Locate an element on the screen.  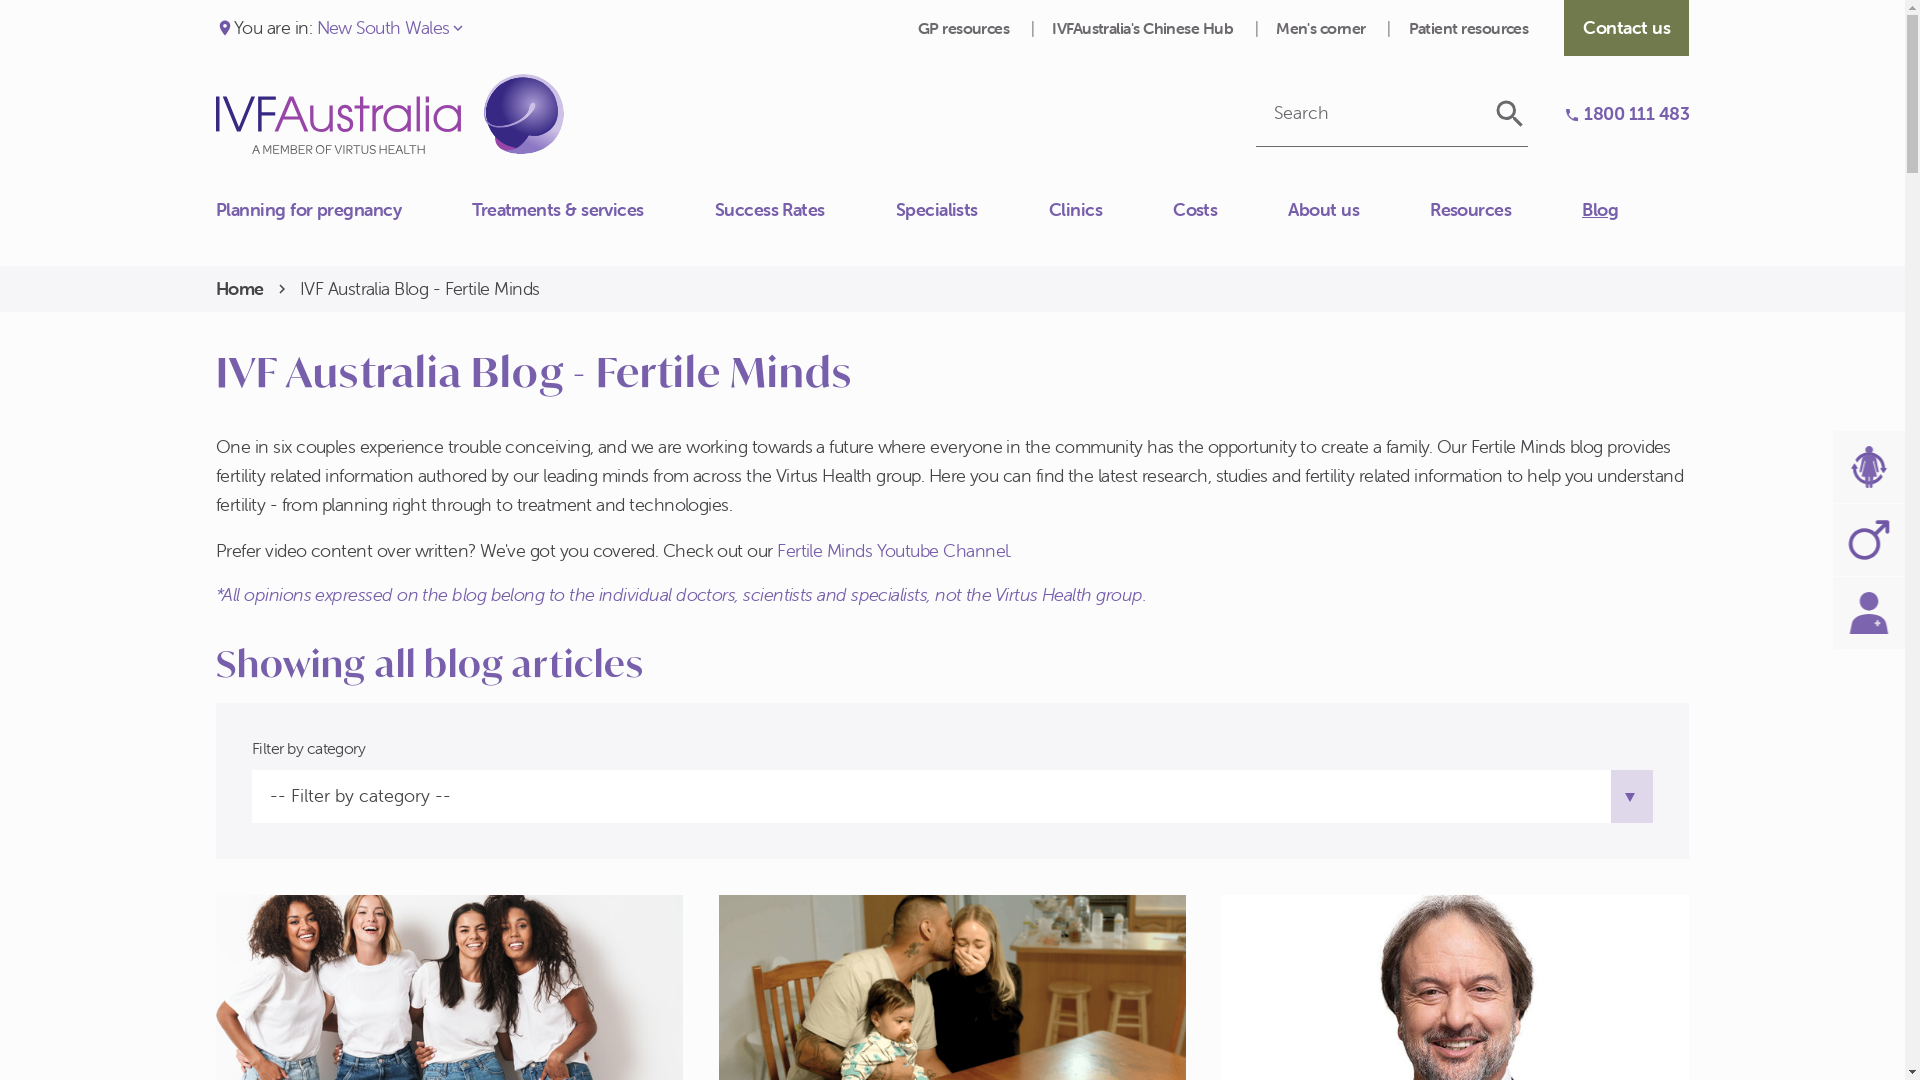
About us is located at coordinates (1359, 210).